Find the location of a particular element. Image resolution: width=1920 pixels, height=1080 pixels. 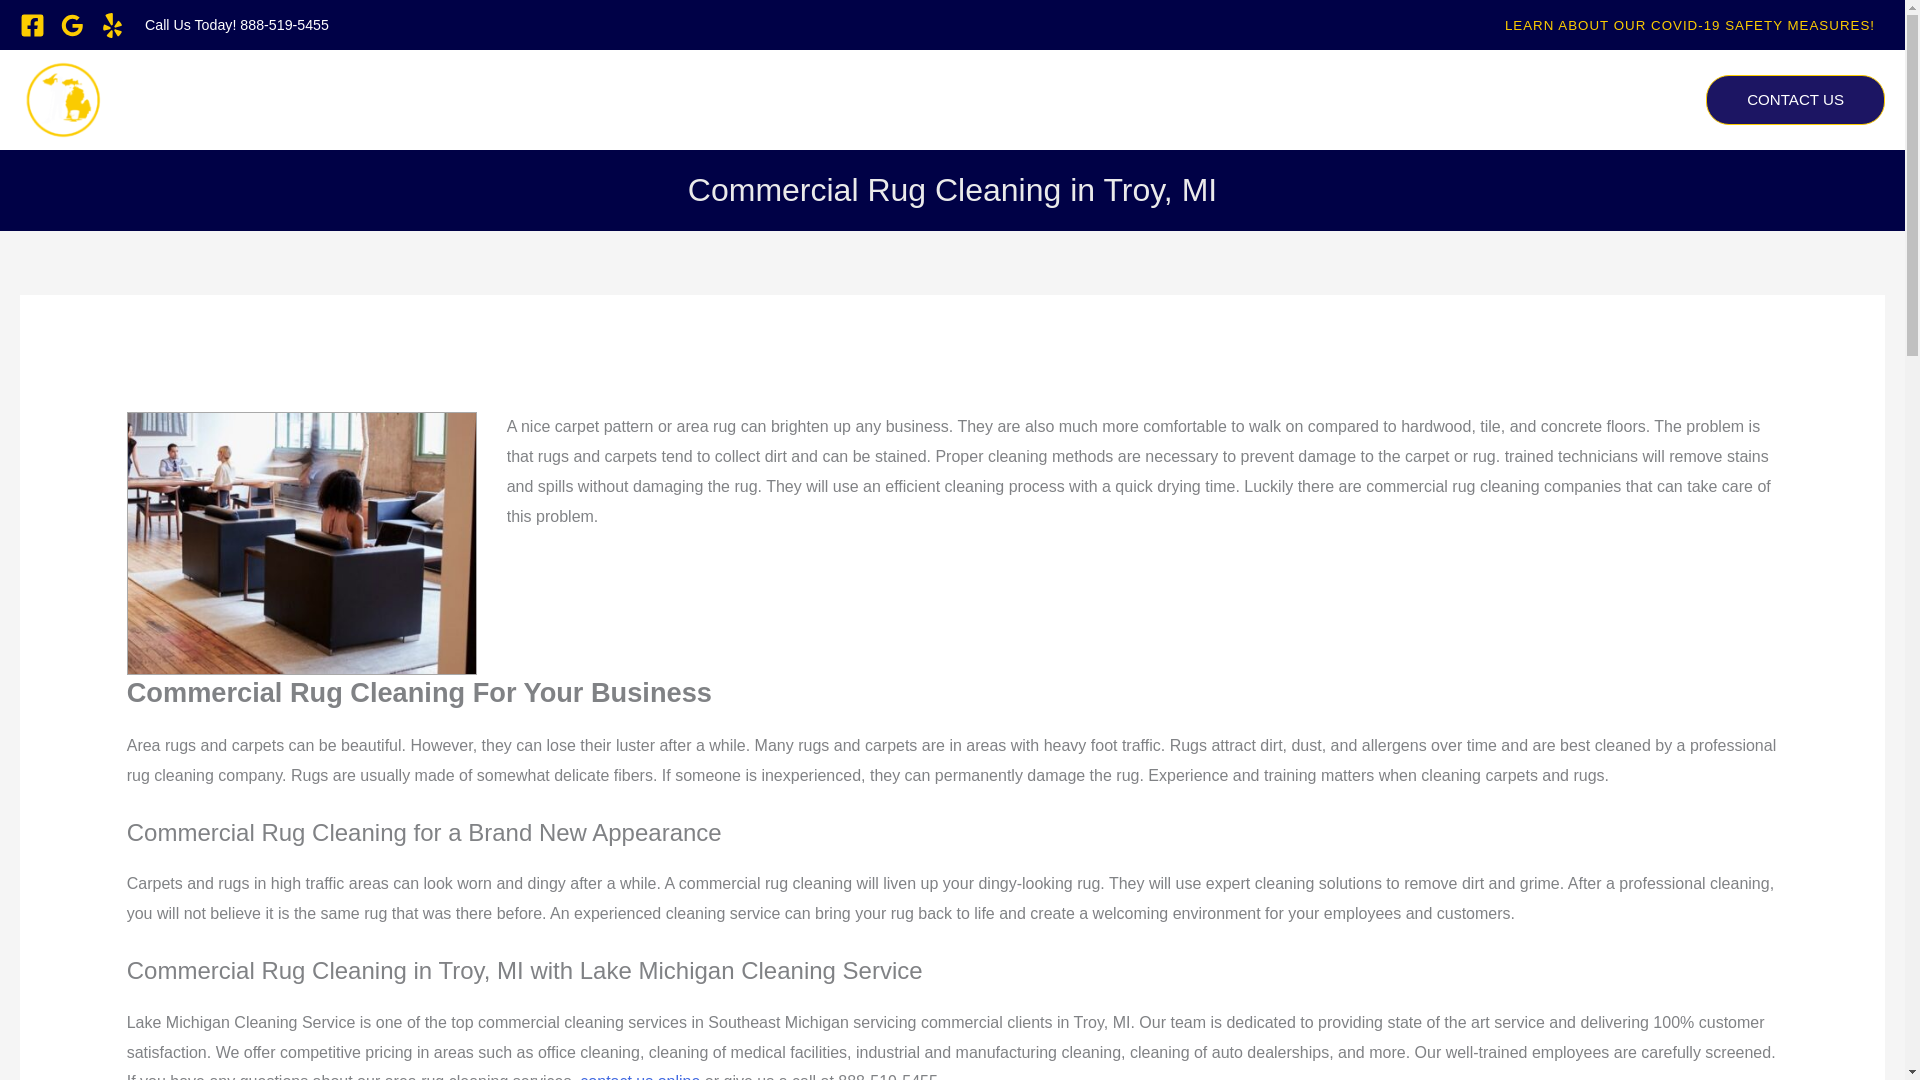

LEARN ABOUT OUR COVID-19 SAFETY MEASURES! is located at coordinates (1690, 26).